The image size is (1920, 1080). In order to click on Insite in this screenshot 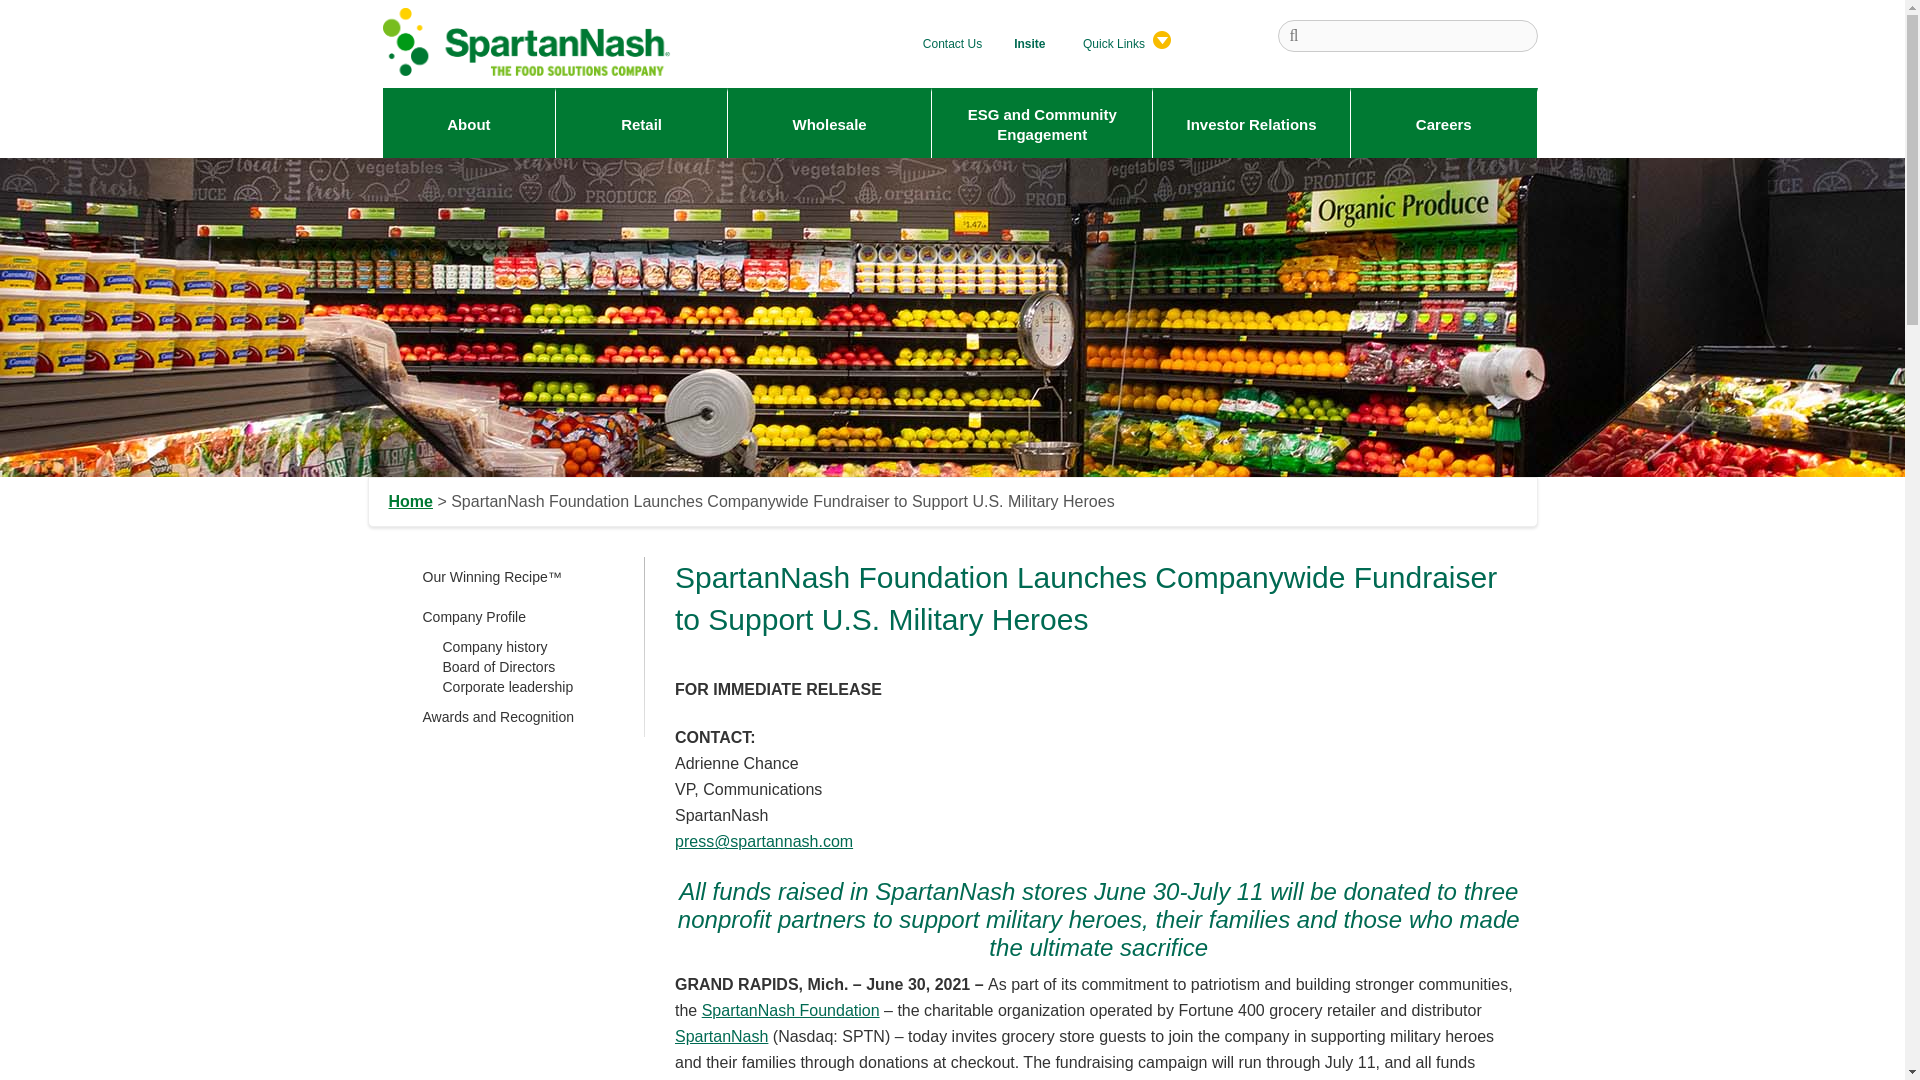, I will do `click(1028, 40)`.